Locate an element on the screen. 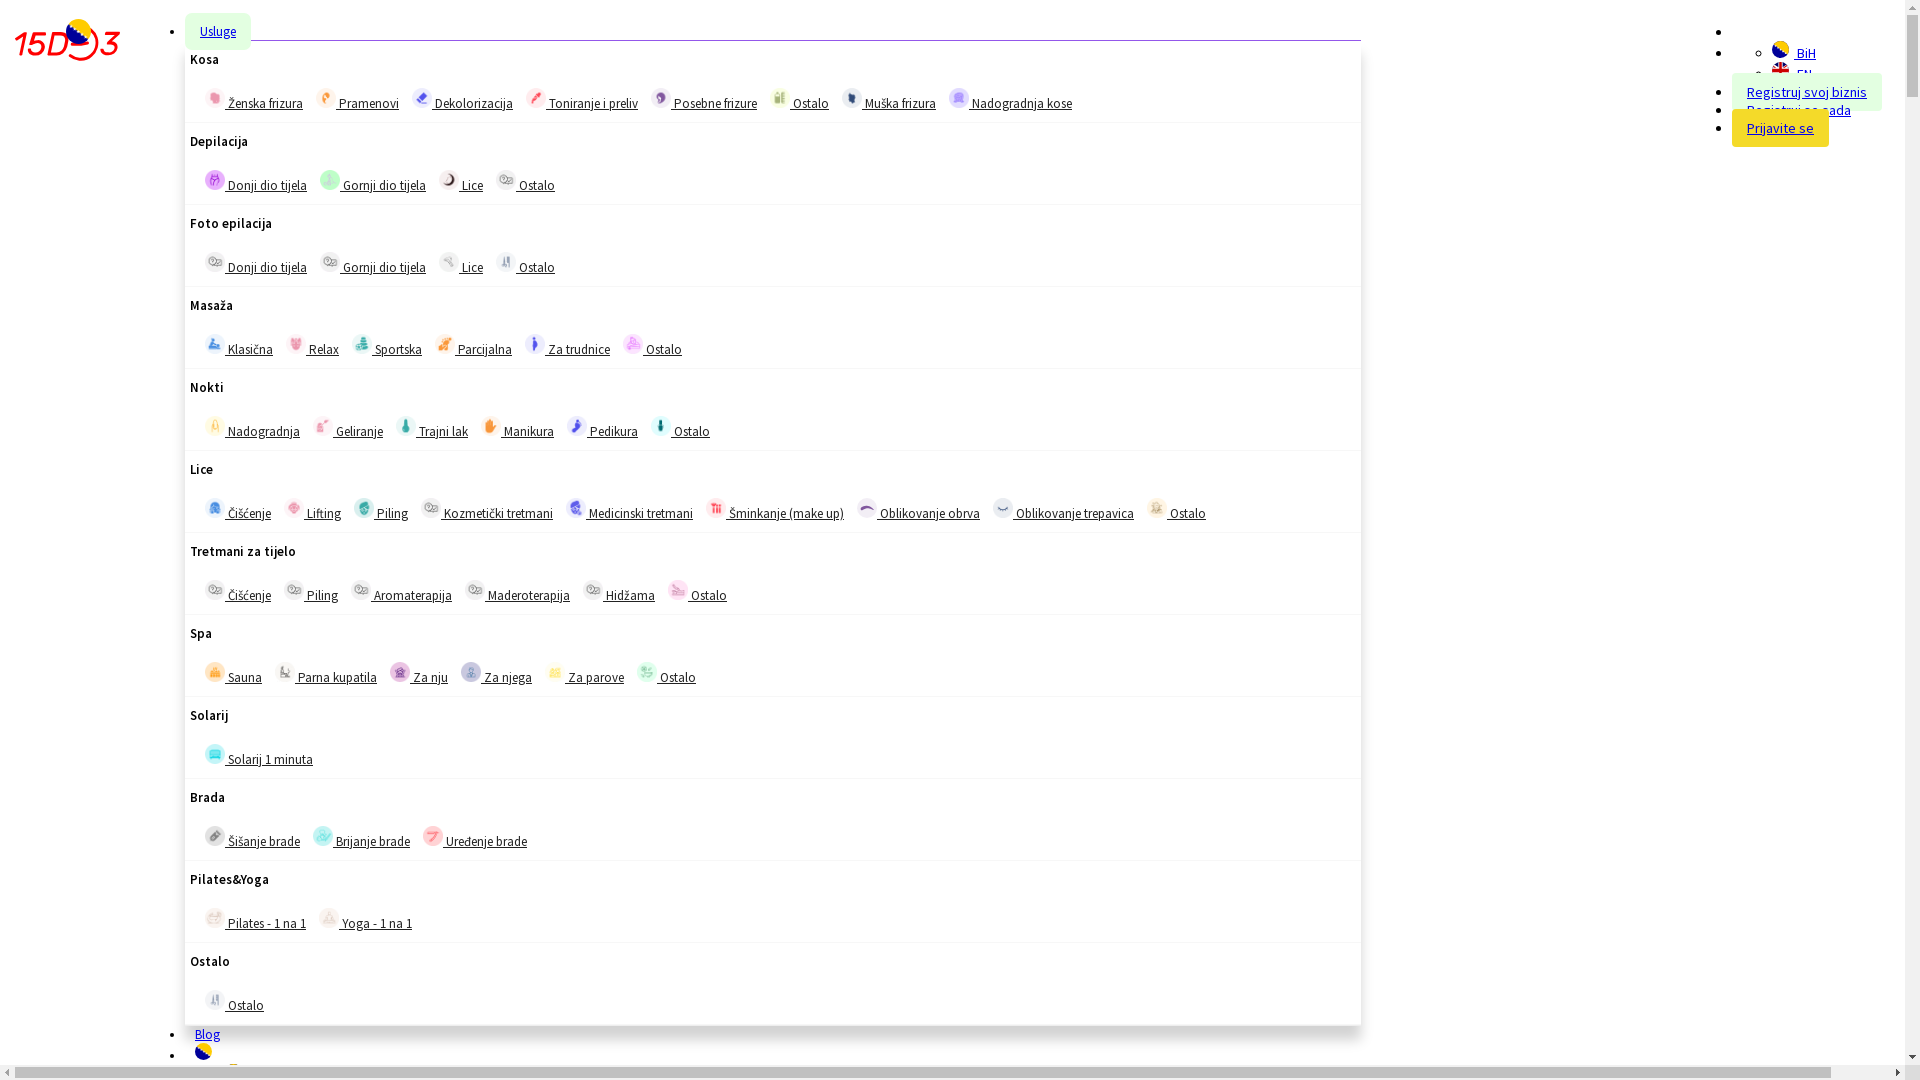 This screenshot has height=1080, width=1920. Prijavite se is located at coordinates (1780, 128).